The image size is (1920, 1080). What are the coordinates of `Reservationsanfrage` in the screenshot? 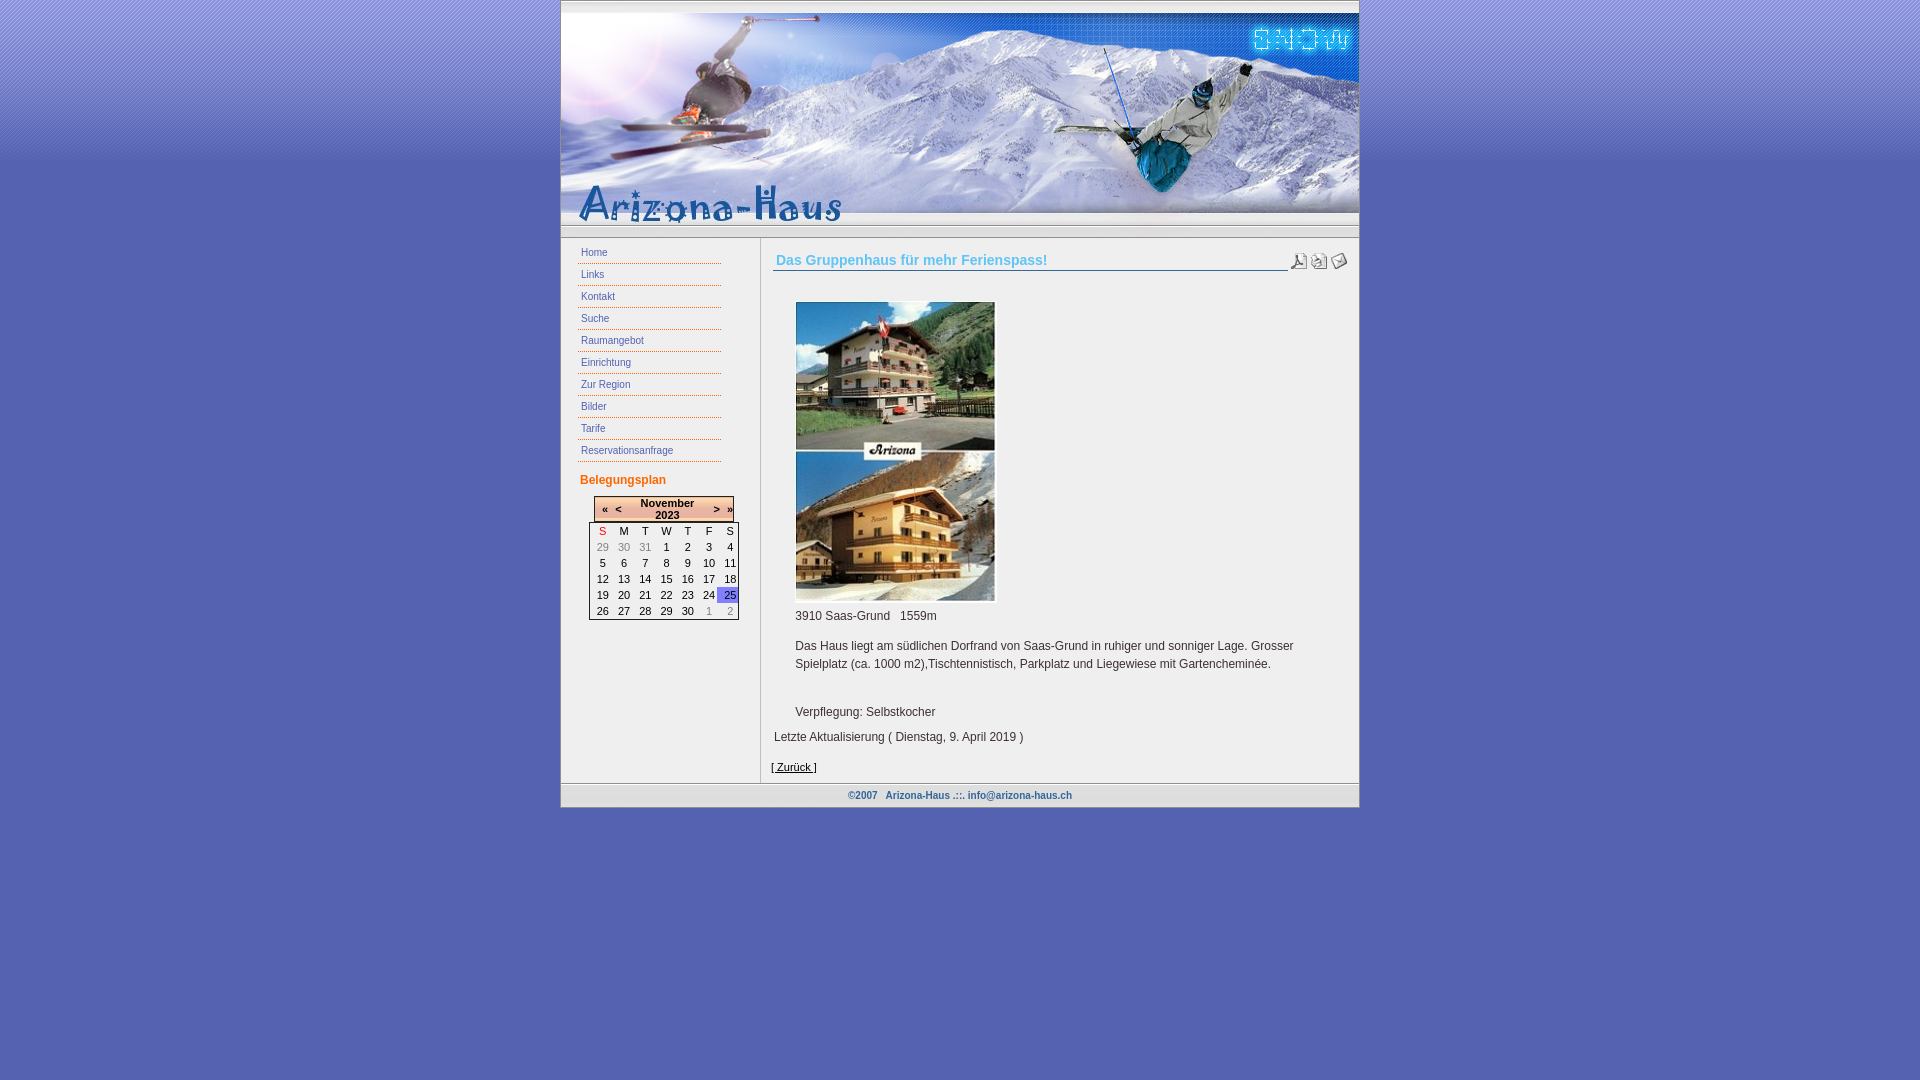 It's located at (650, 451).